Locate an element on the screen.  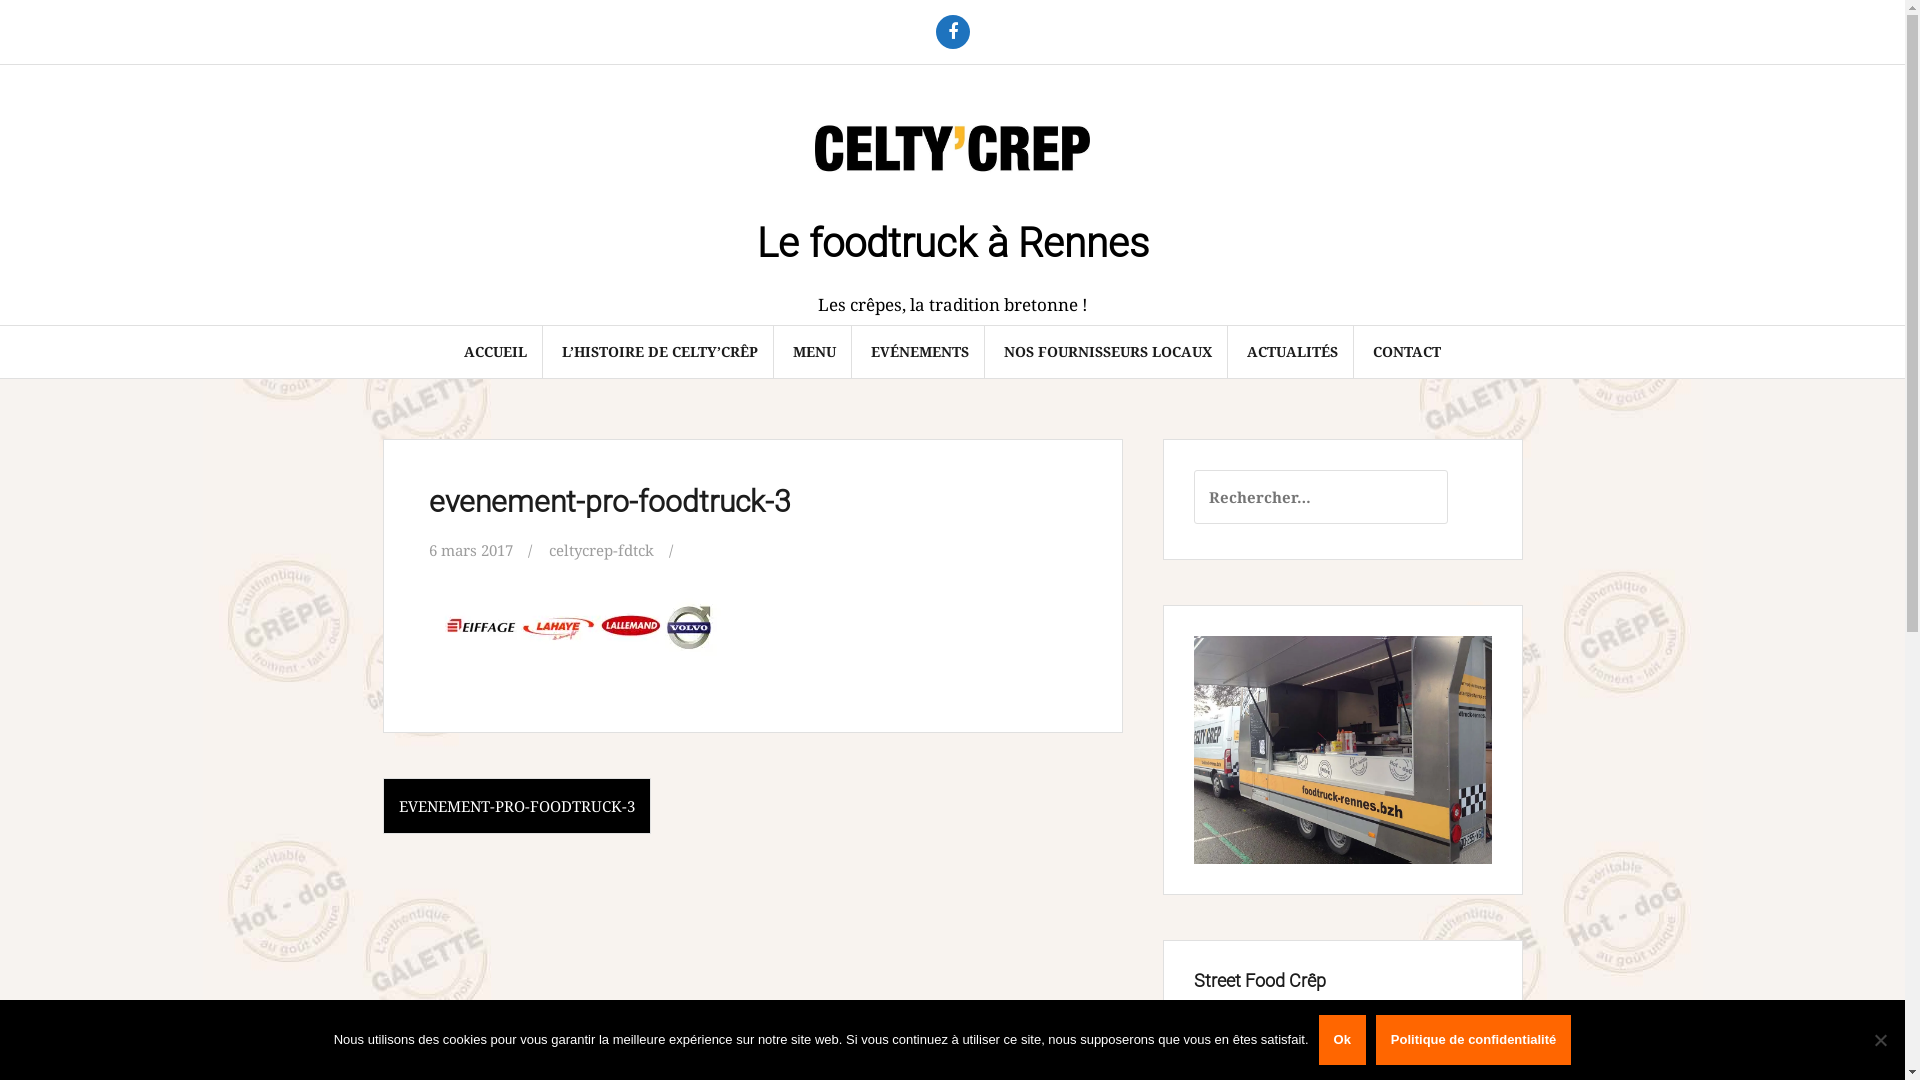
MENU is located at coordinates (814, 352).